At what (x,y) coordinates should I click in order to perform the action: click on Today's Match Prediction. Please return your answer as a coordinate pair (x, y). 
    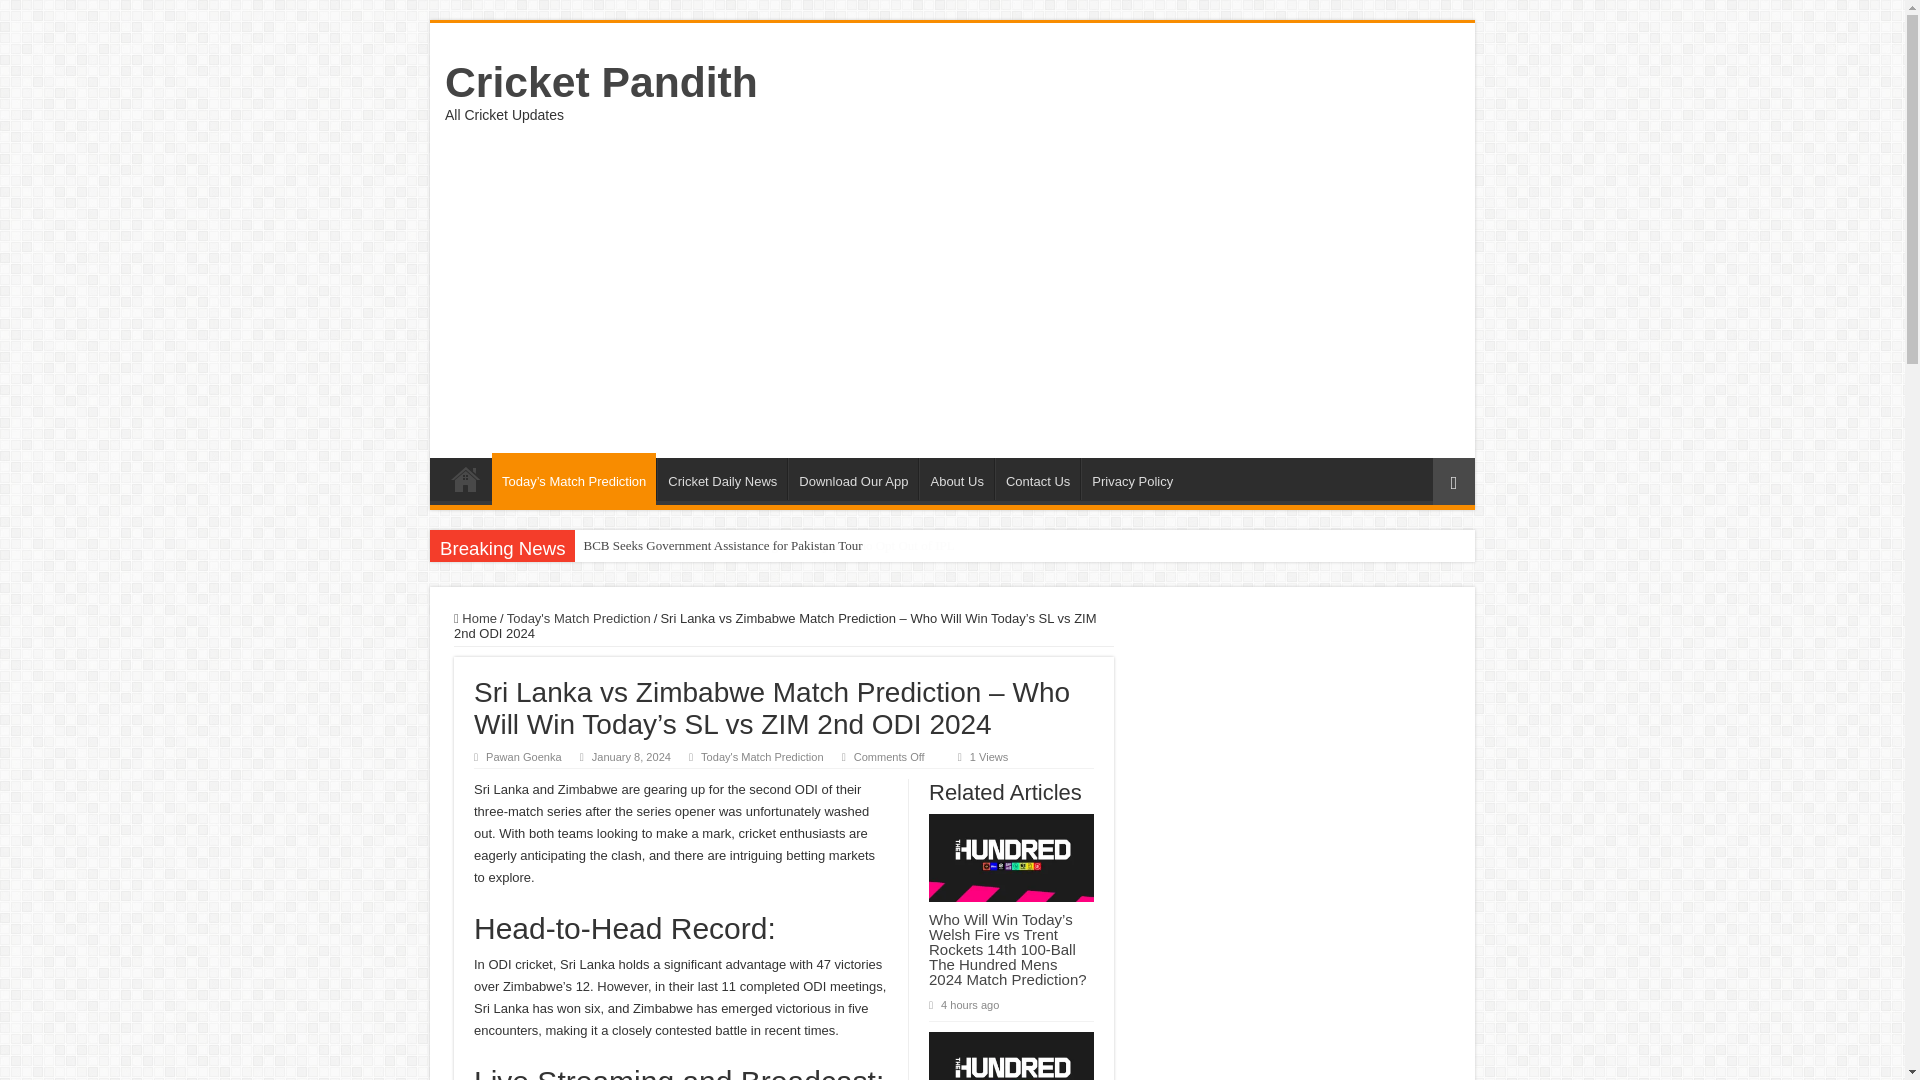
    Looking at the image, I should click on (578, 618).